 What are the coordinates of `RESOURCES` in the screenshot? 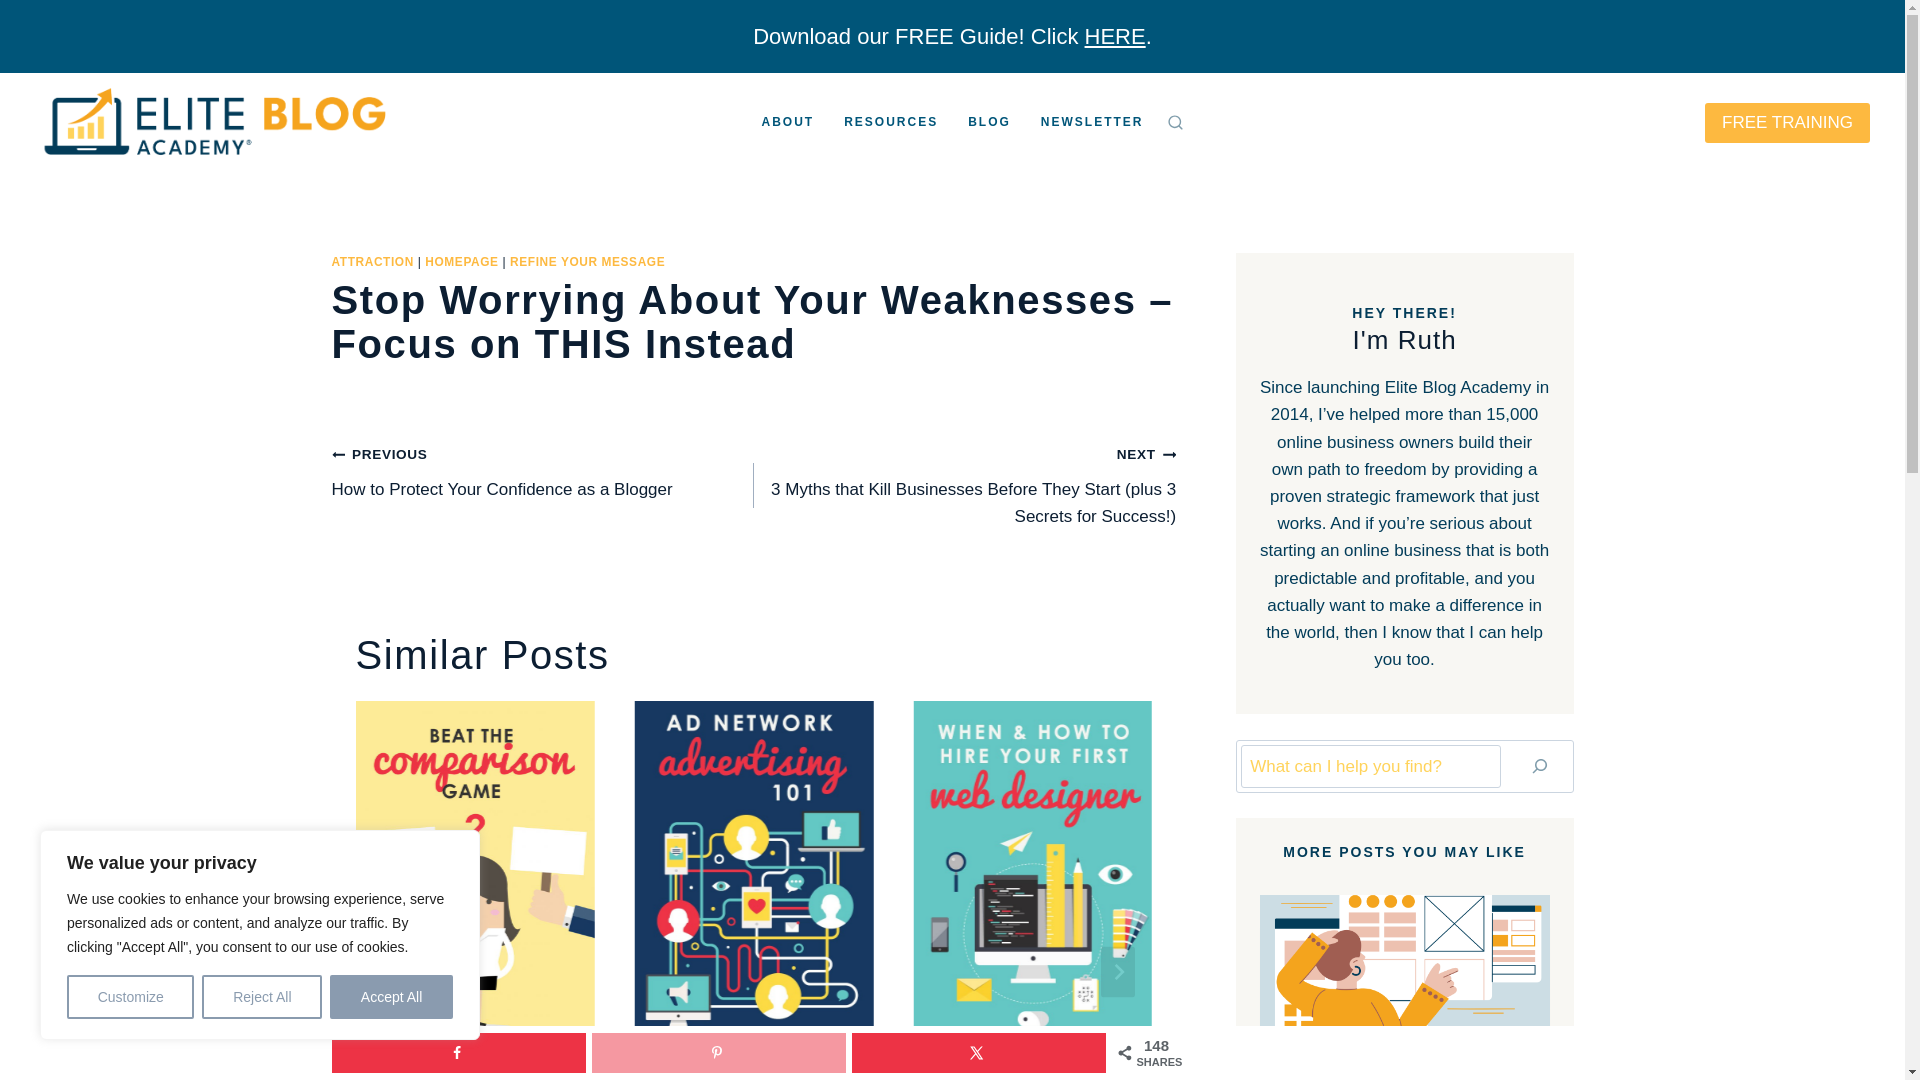 It's located at (458, 1052).